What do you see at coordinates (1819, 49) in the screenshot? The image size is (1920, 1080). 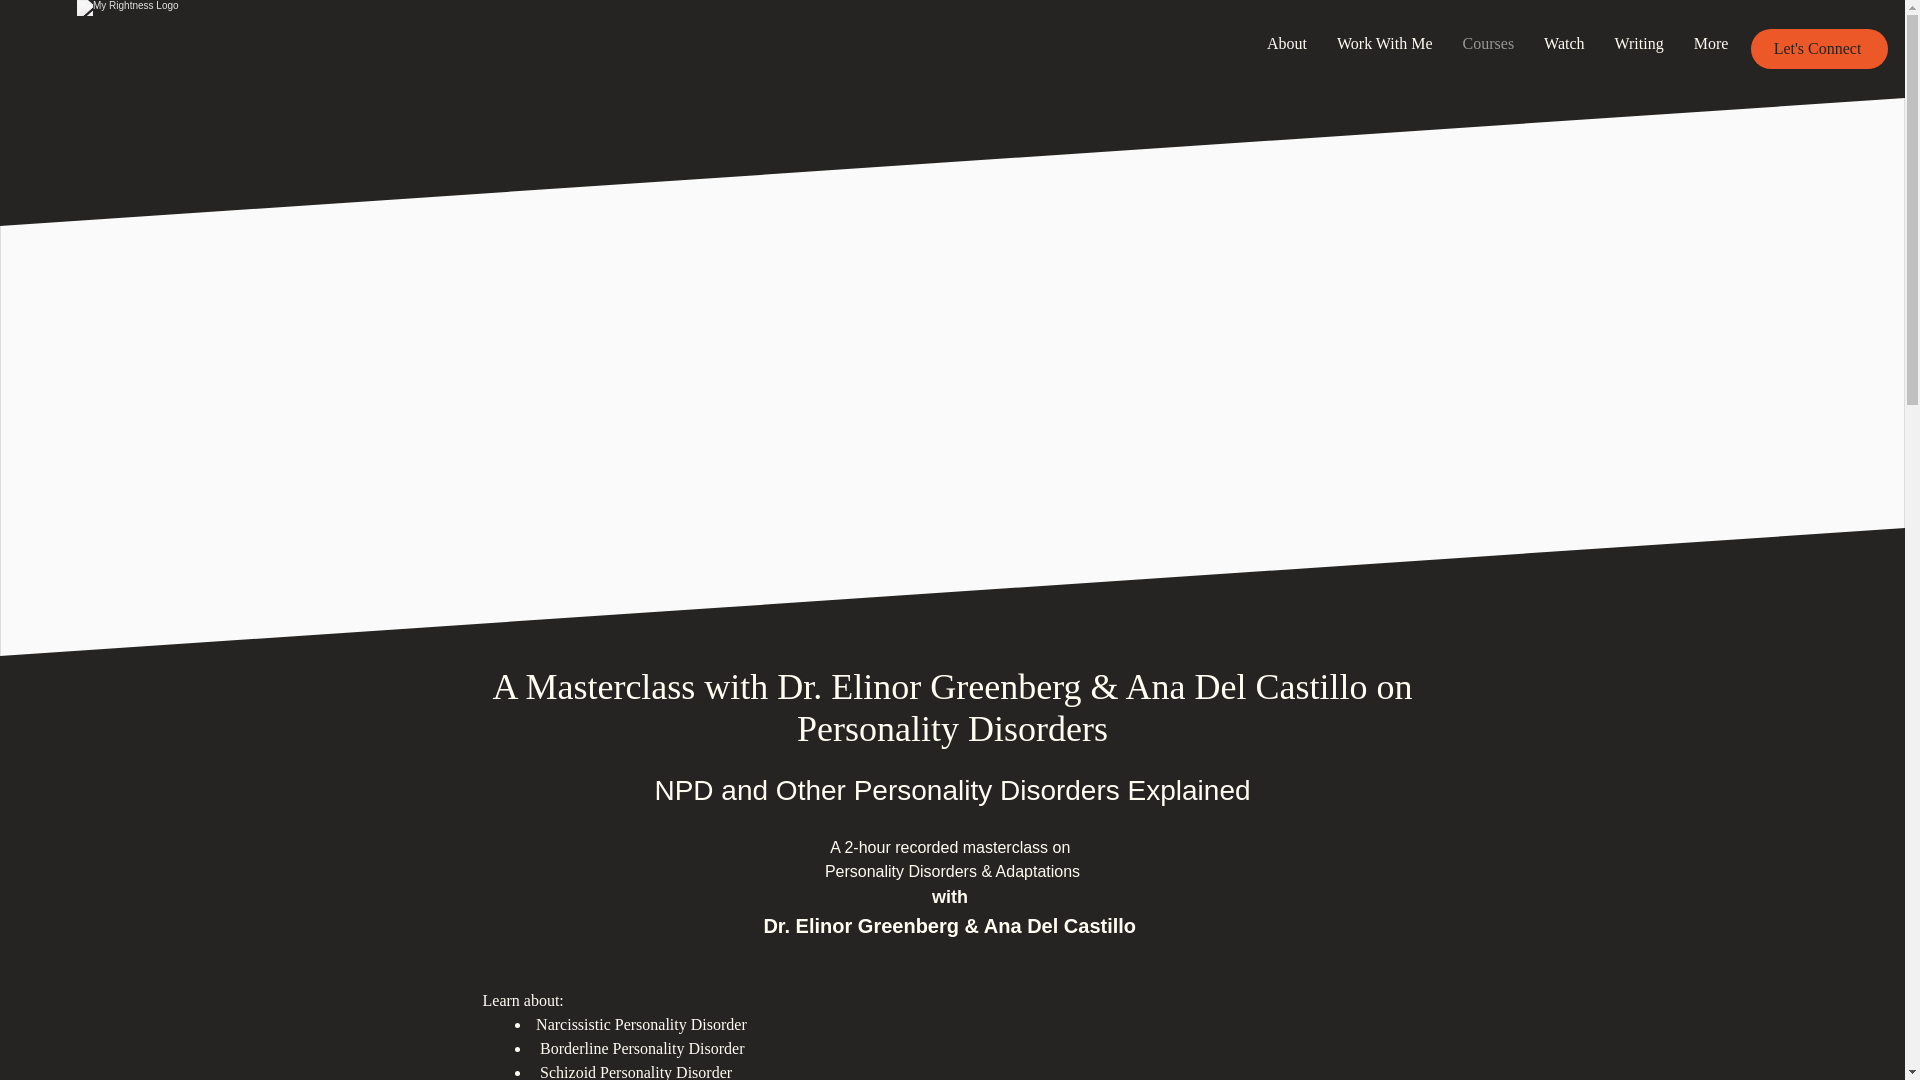 I see `Let's Connect` at bounding box center [1819, 49].